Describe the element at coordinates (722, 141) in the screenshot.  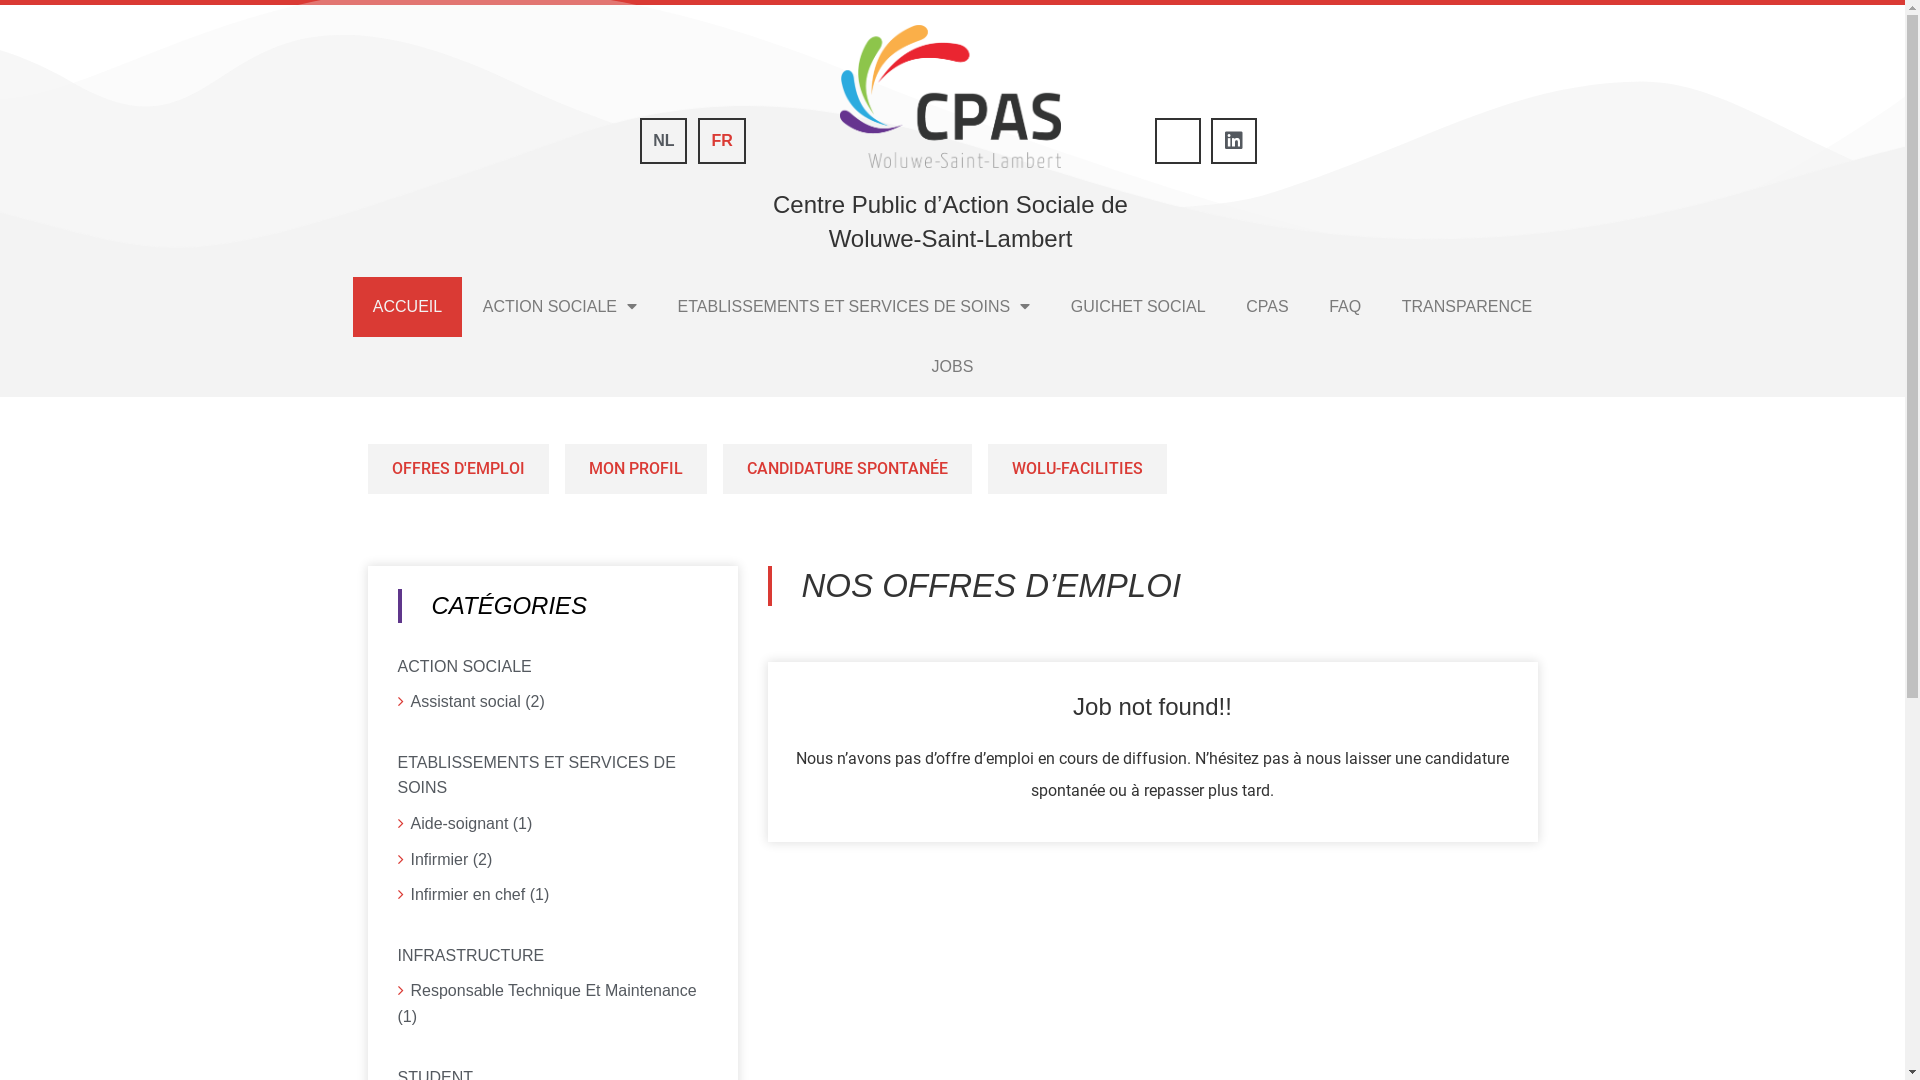
I see `FR` at that location.